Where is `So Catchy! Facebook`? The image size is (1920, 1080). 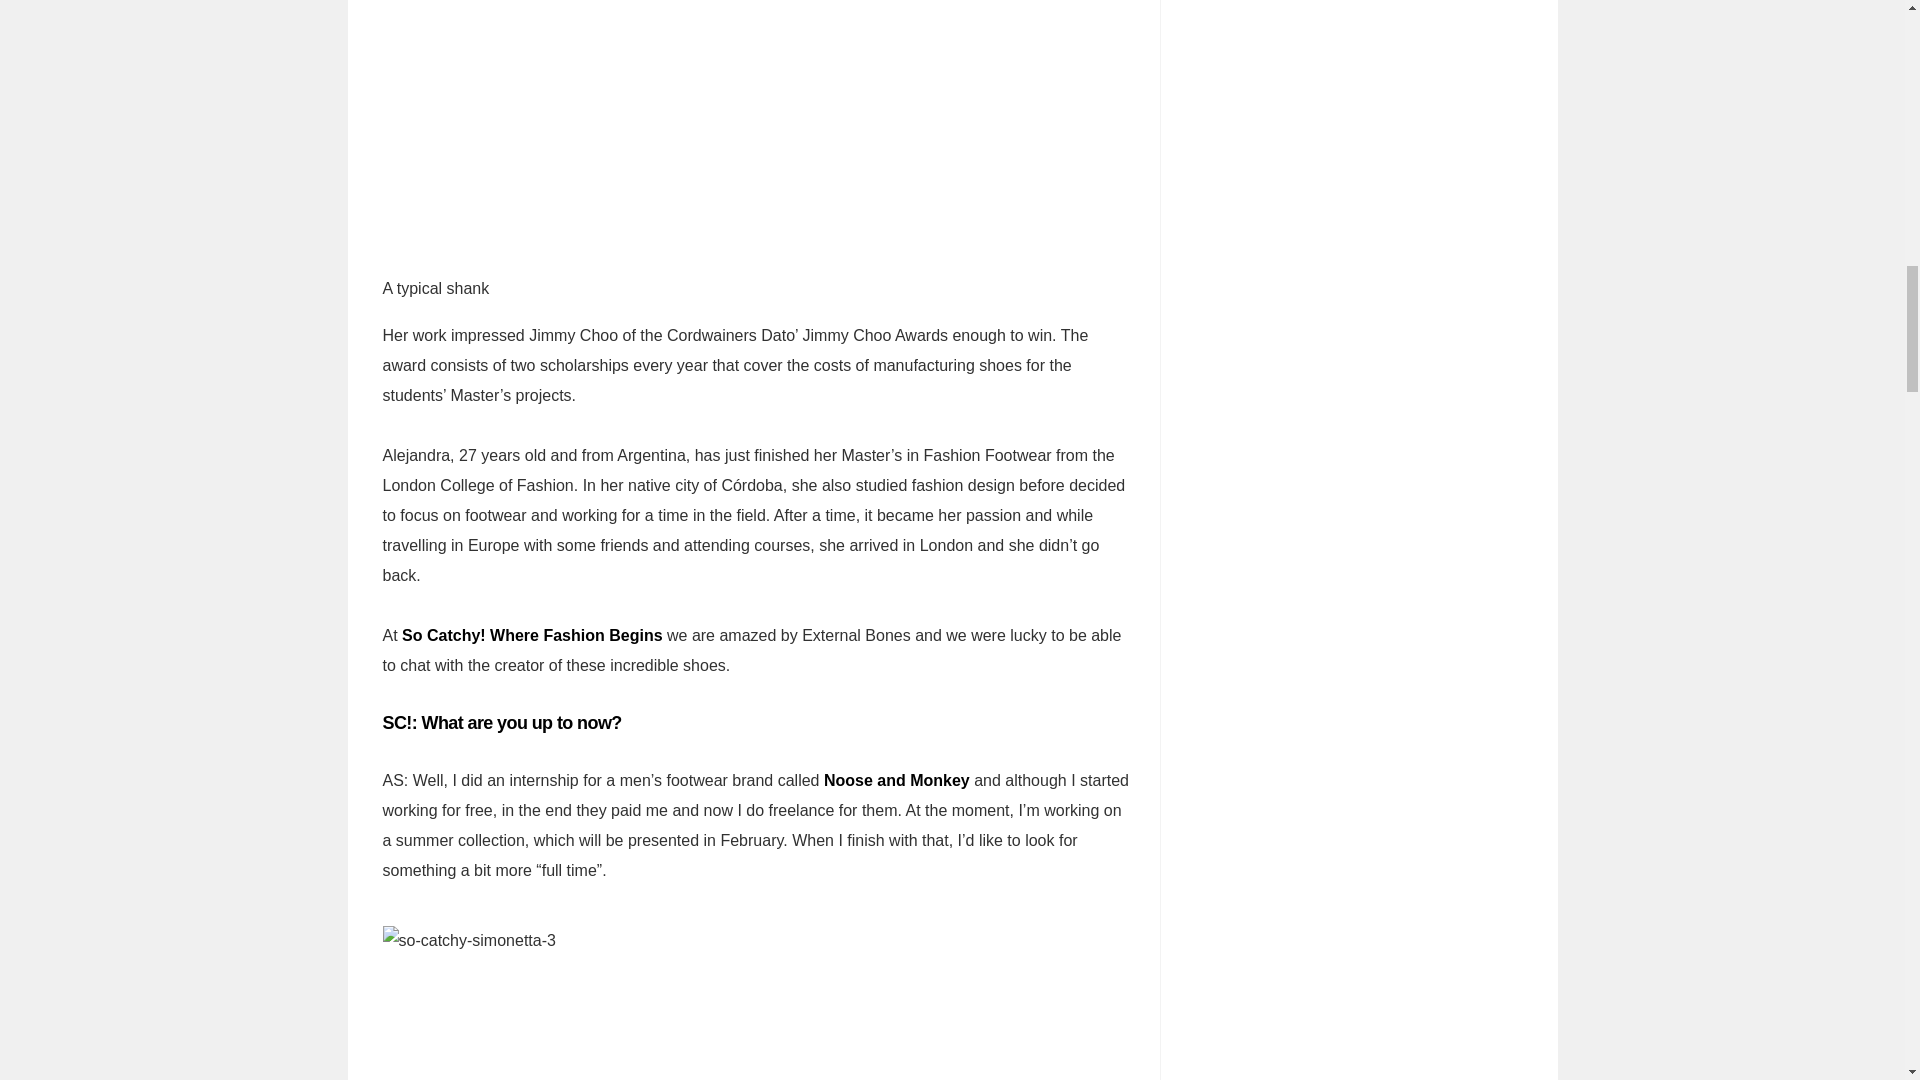
So Catchy! Facebook is located at coordinates (532, 635).